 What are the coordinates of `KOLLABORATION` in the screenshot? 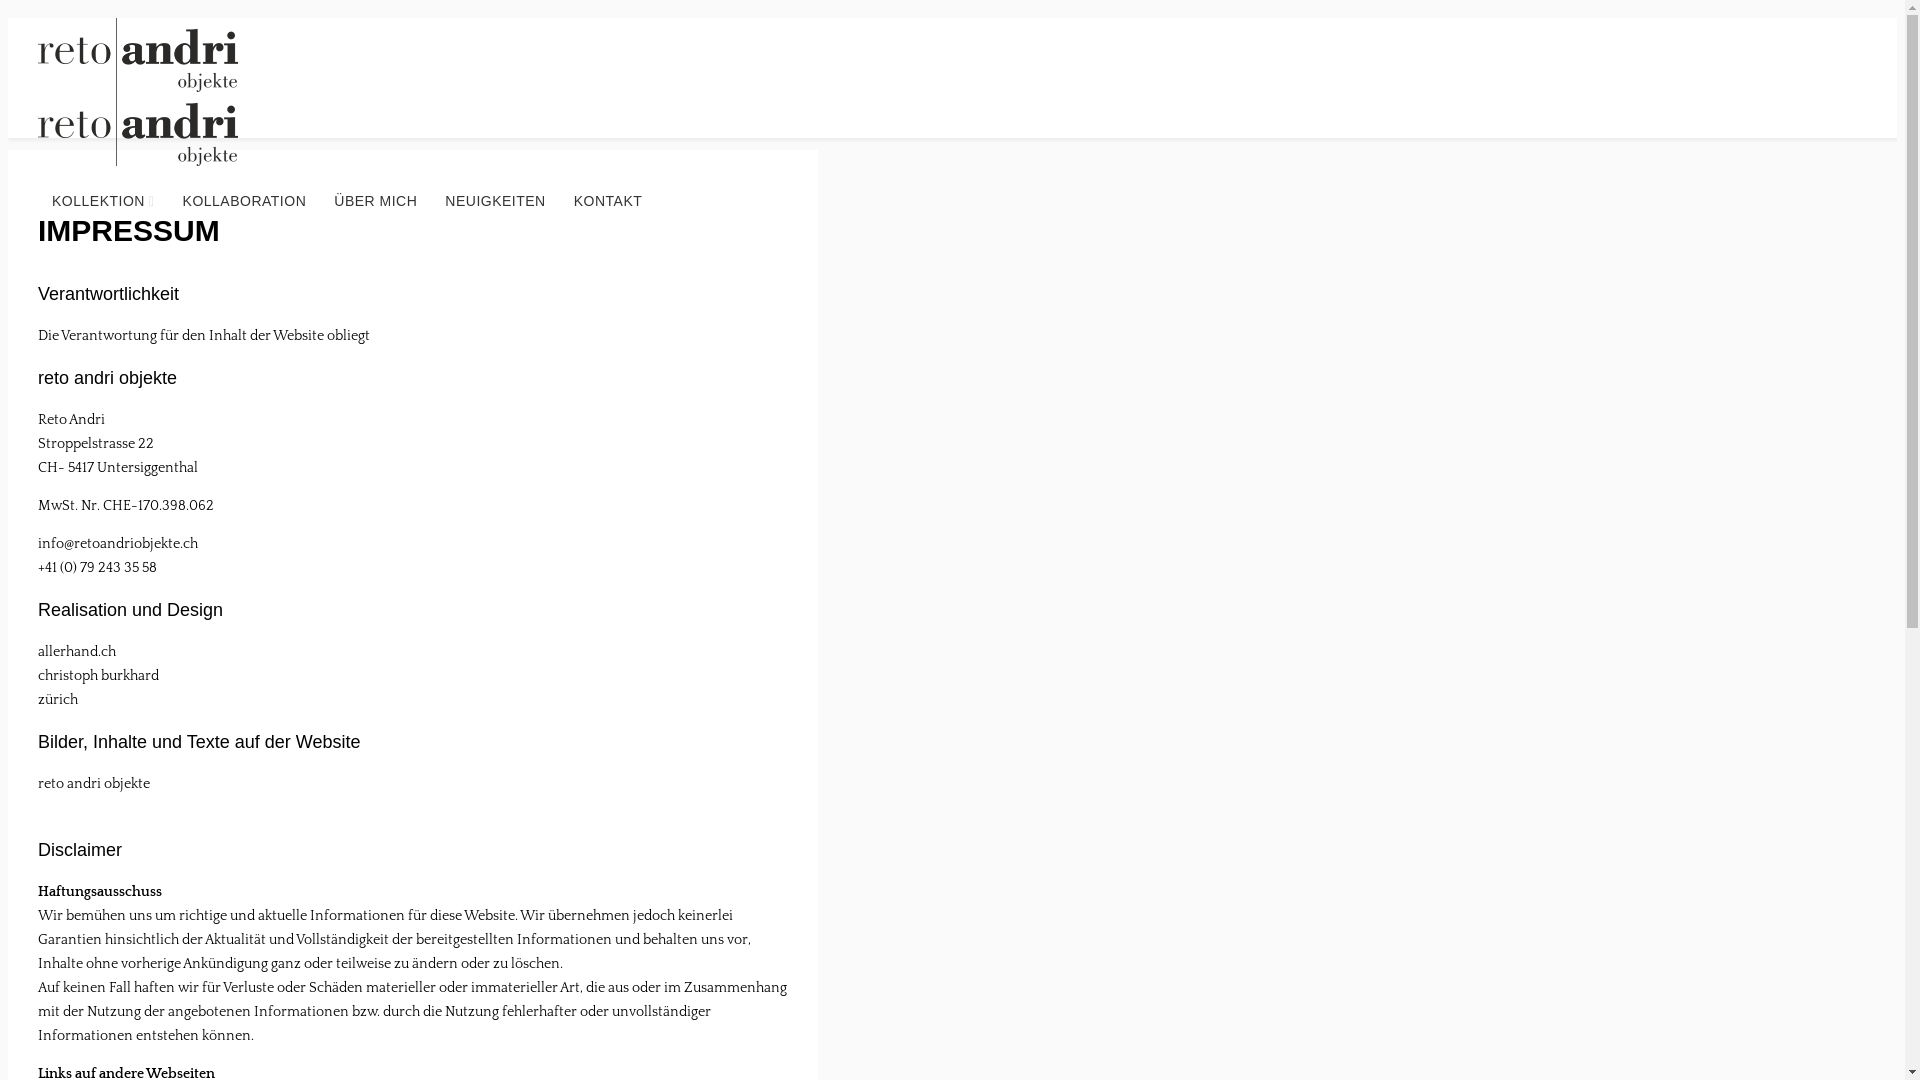 It's located at (245, 201).